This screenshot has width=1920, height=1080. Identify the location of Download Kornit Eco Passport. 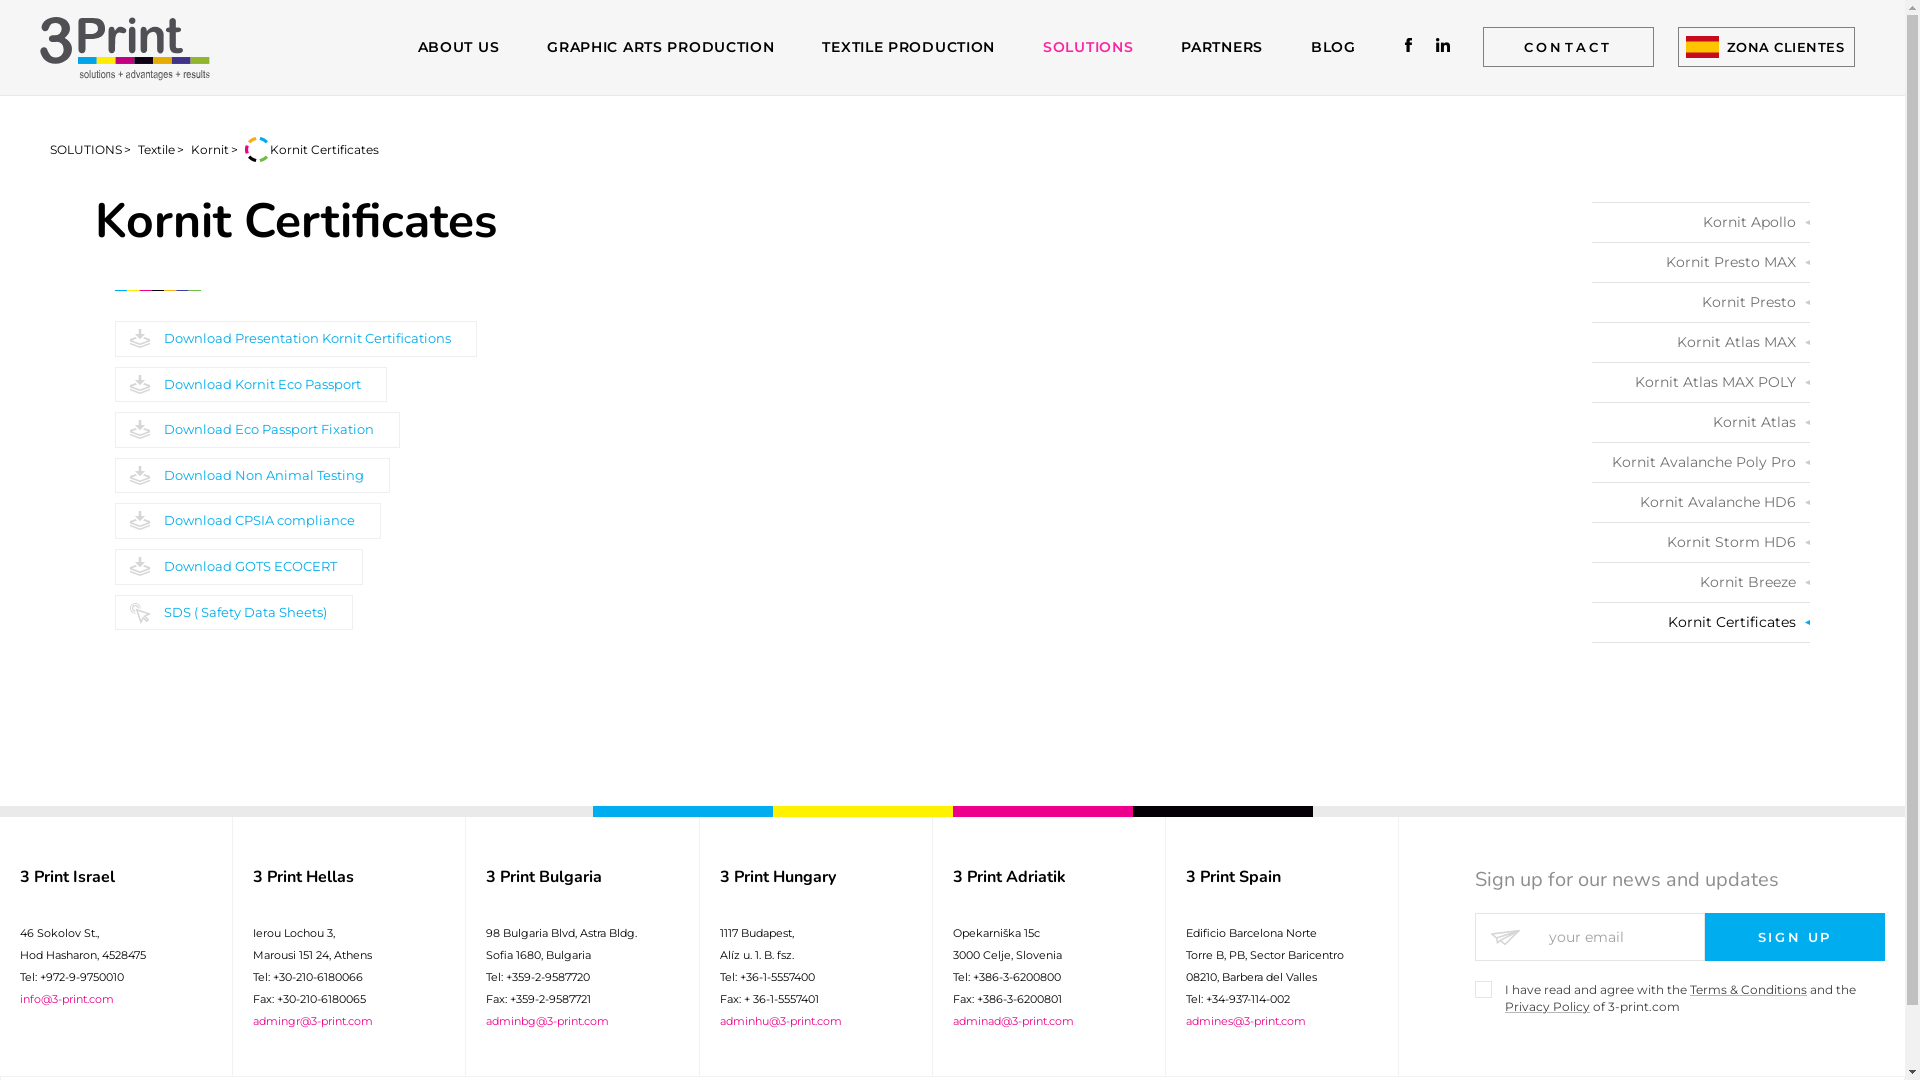
(251, 385).